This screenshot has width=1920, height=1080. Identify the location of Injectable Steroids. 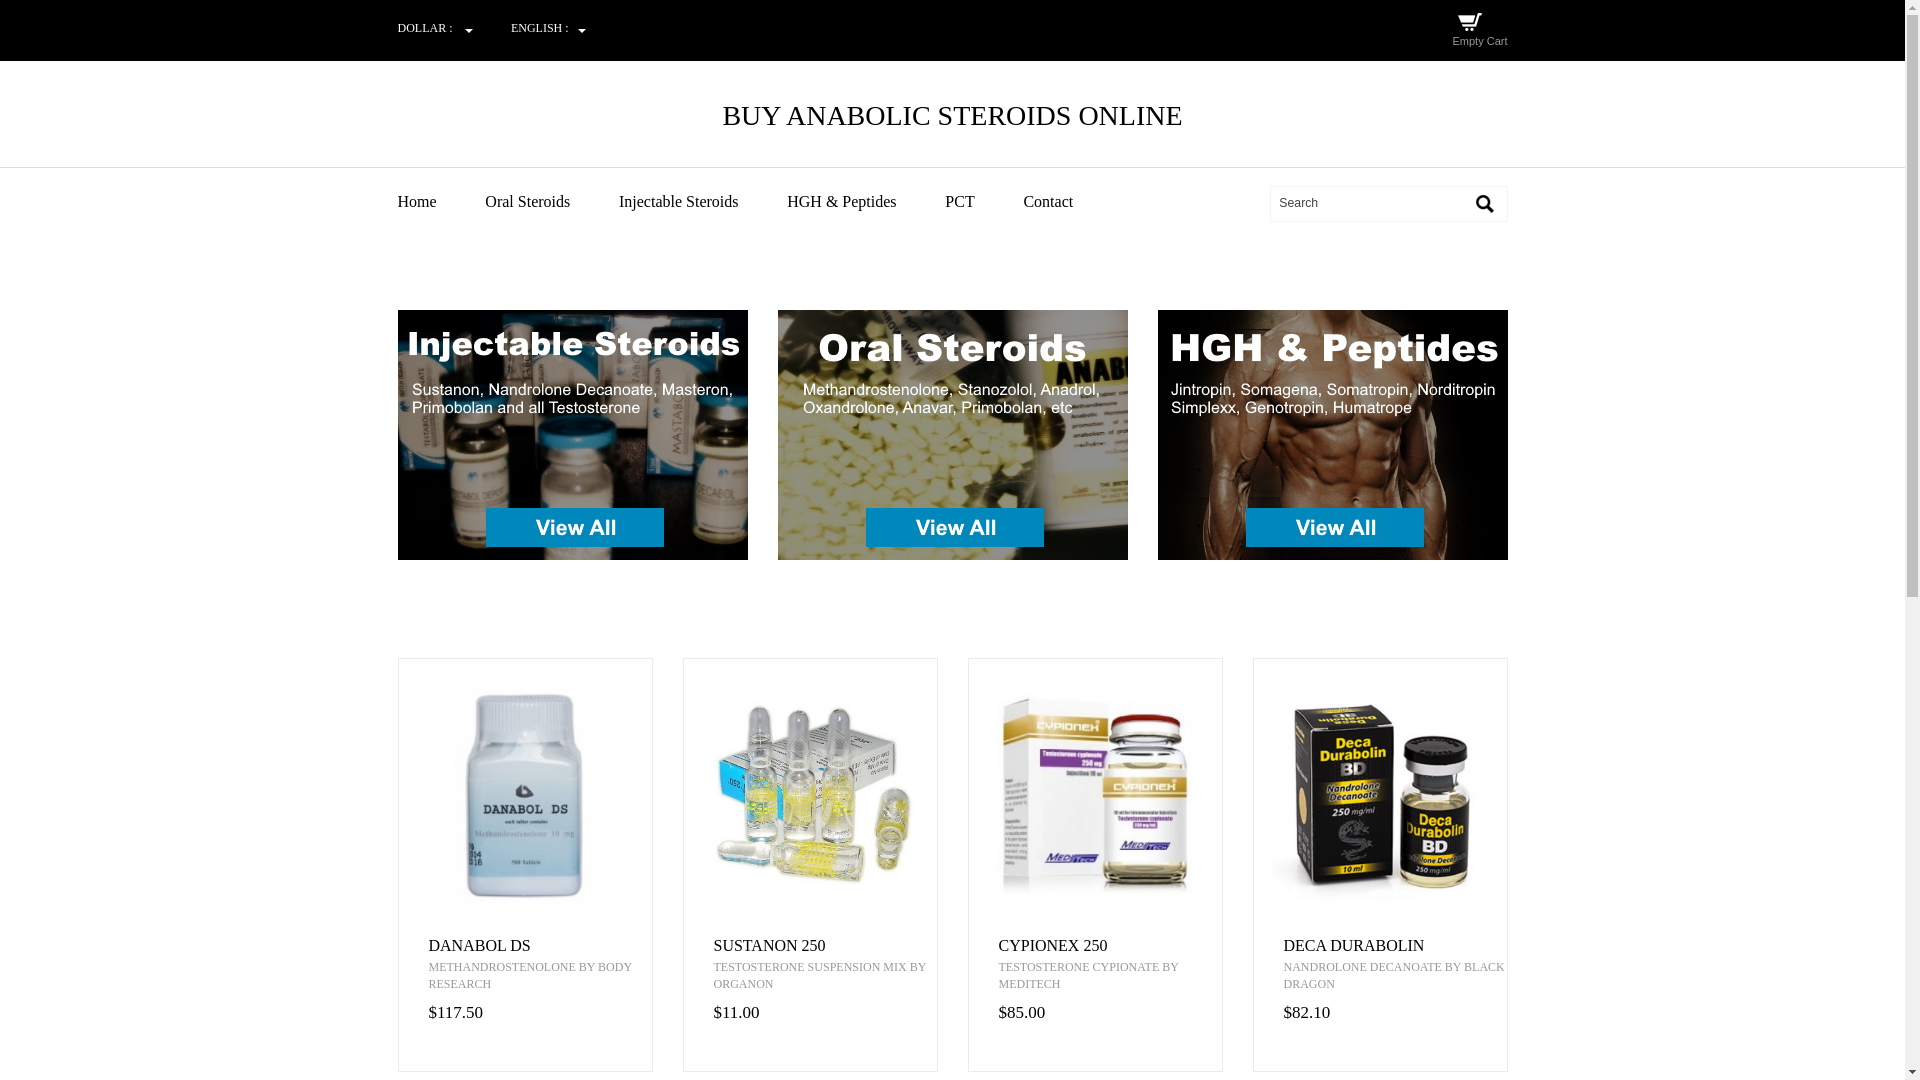
(702, 202).